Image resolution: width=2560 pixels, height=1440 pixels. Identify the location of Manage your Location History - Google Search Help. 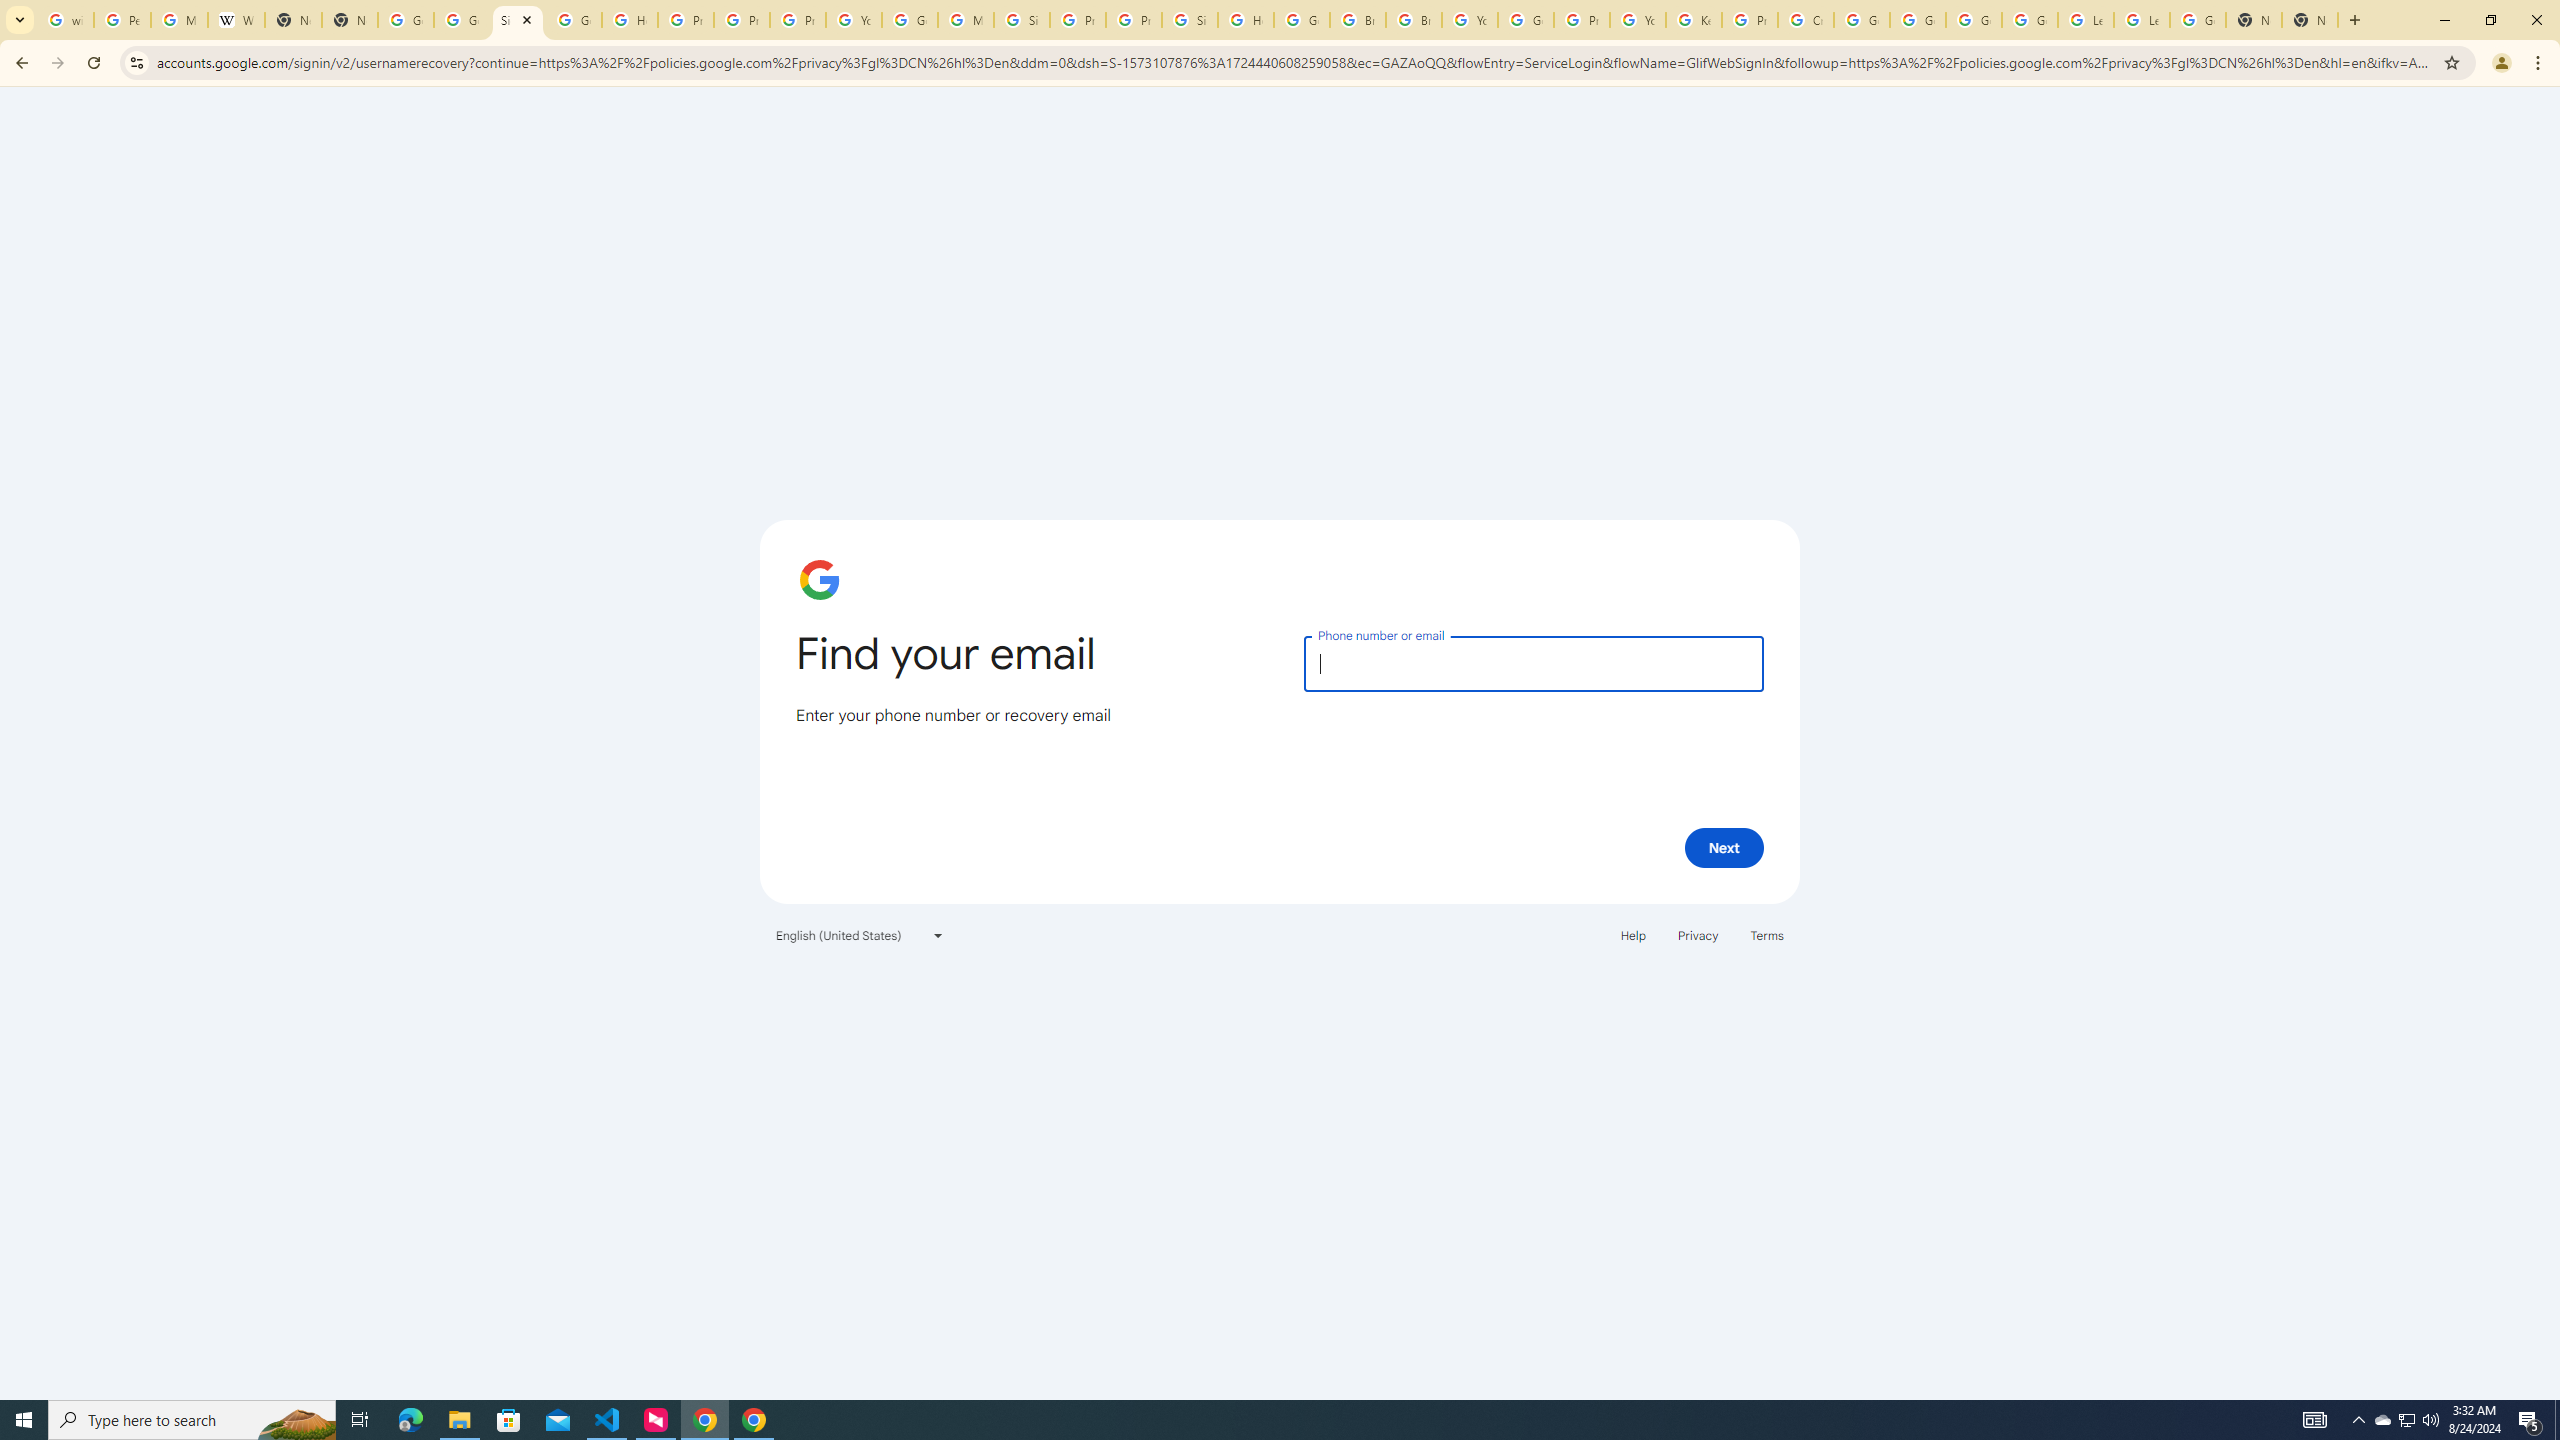
(178, 20).